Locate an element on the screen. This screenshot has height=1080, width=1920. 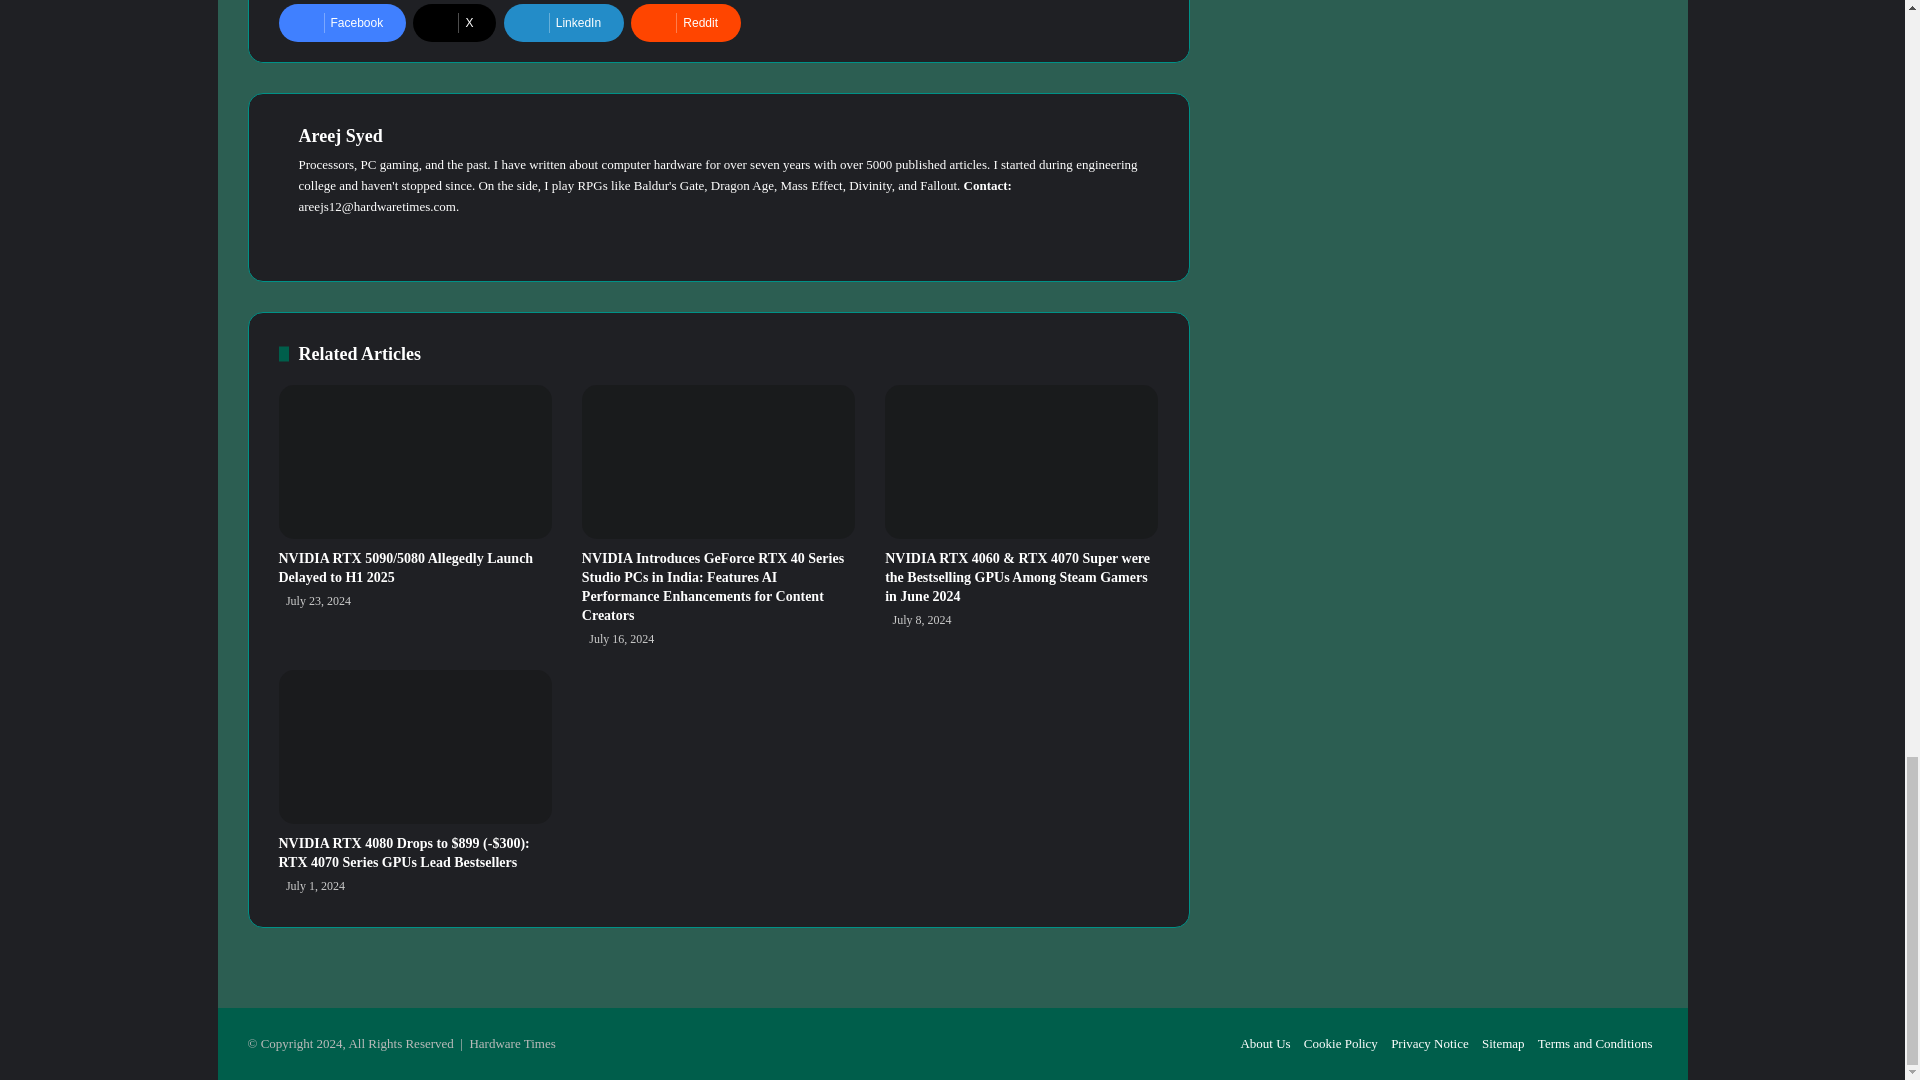
LinkedIn is located at coordinates (564, 23).